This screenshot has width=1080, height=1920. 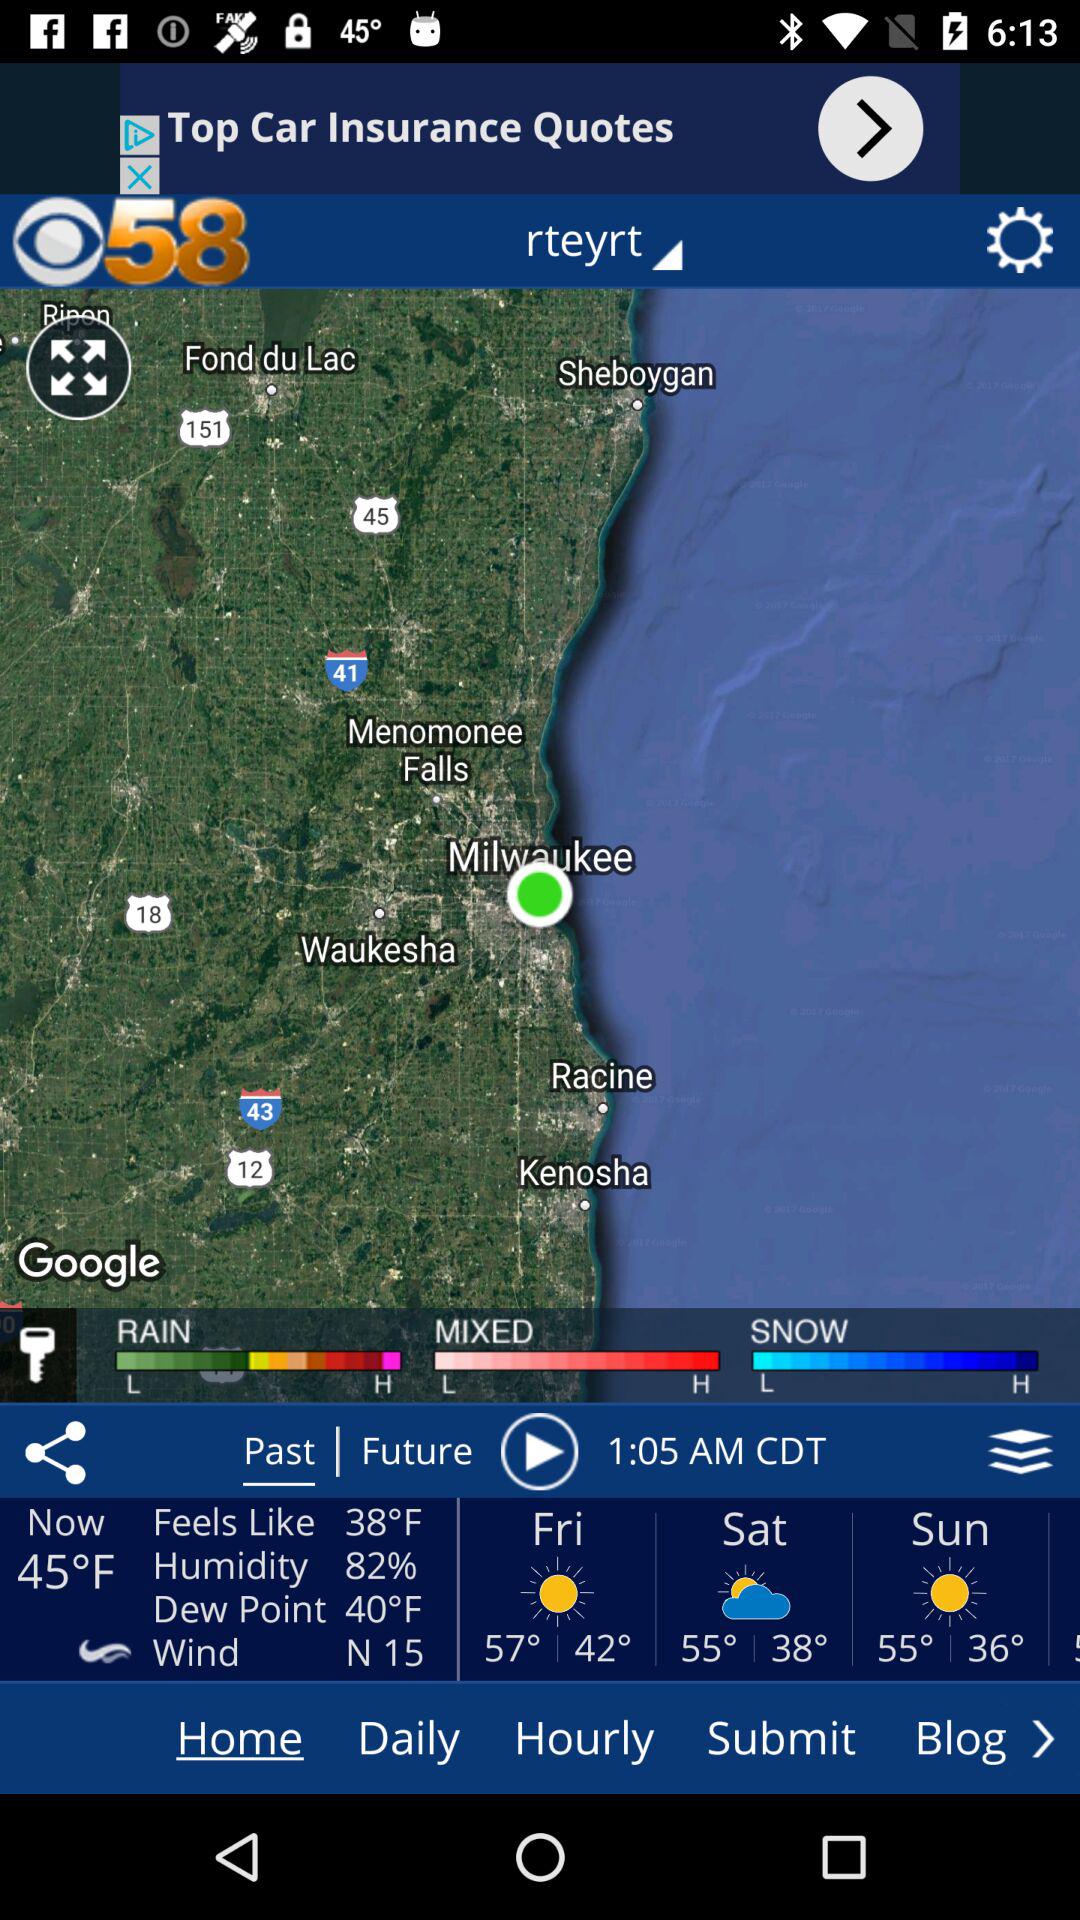 I want to click on open the icon next to future item, so click(x=539, y=1451).